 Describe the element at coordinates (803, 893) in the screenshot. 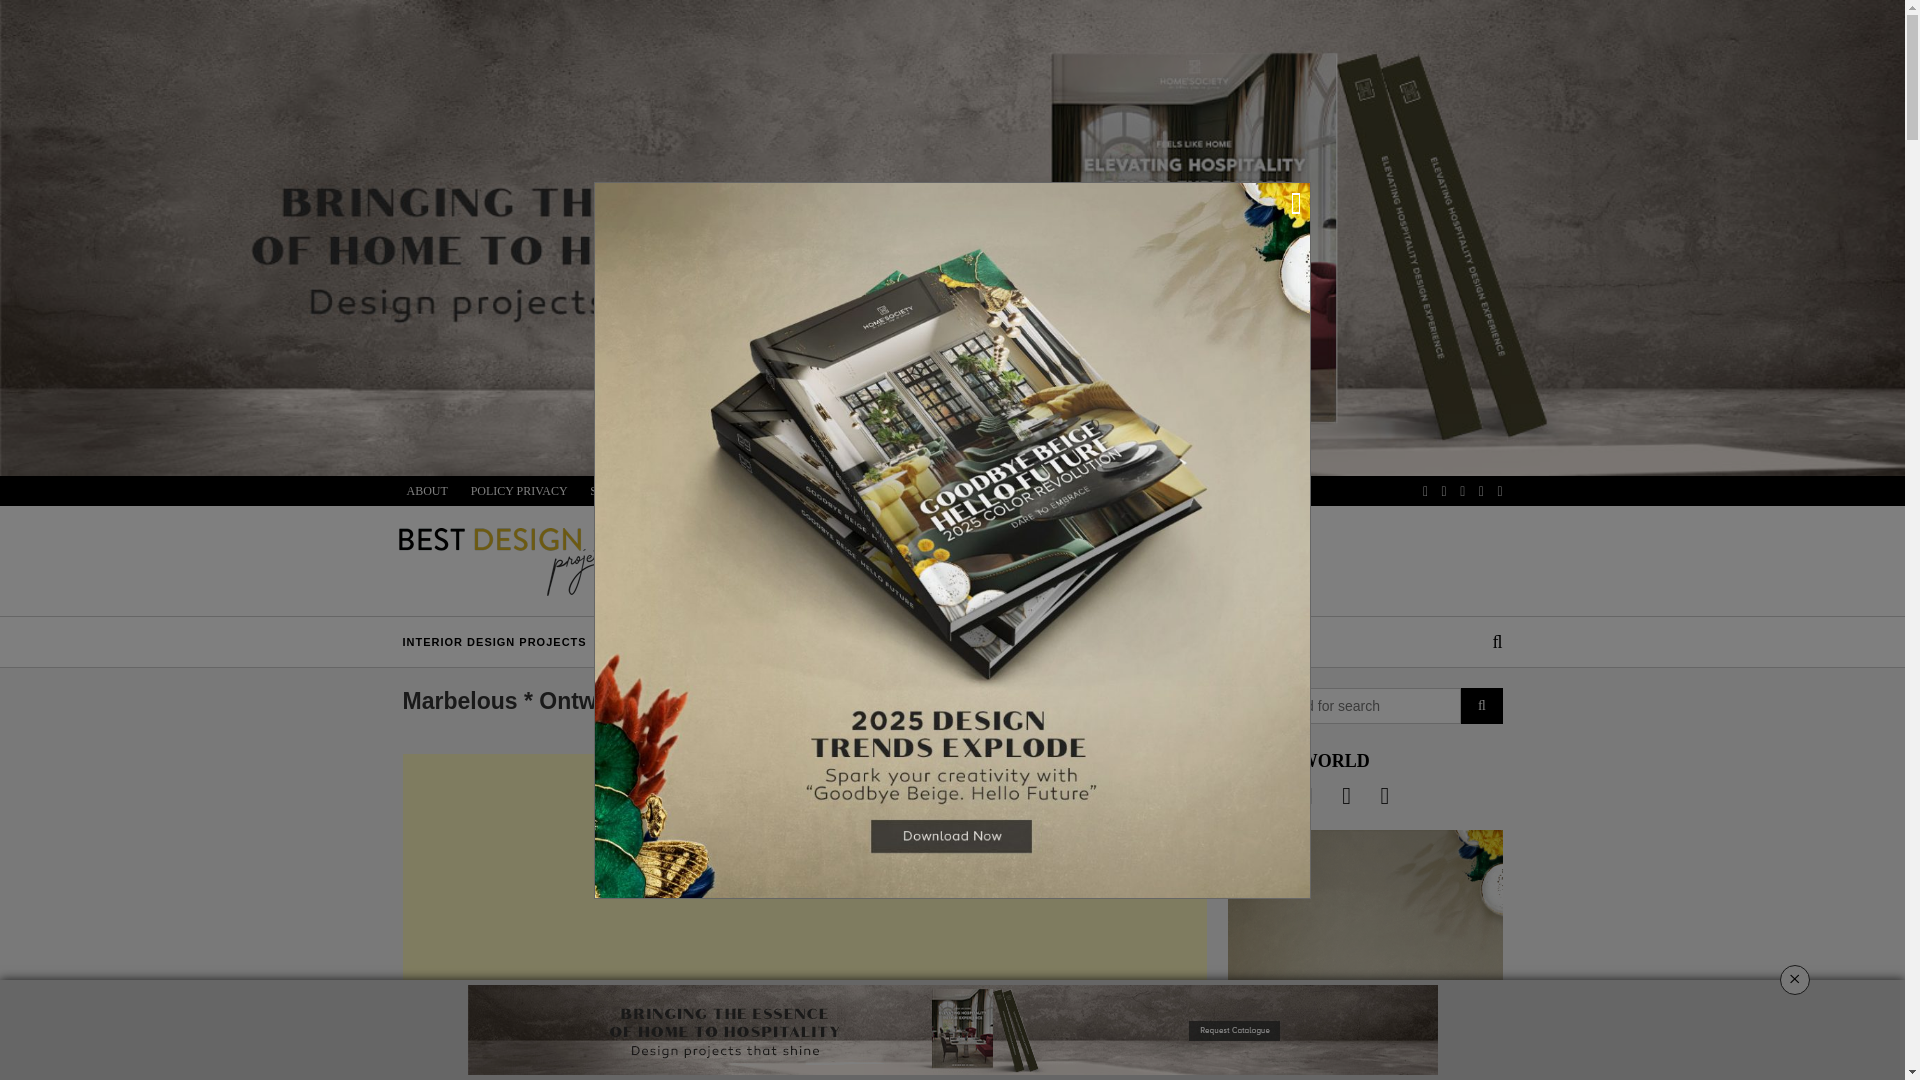

I see `Advertisement` at that location.